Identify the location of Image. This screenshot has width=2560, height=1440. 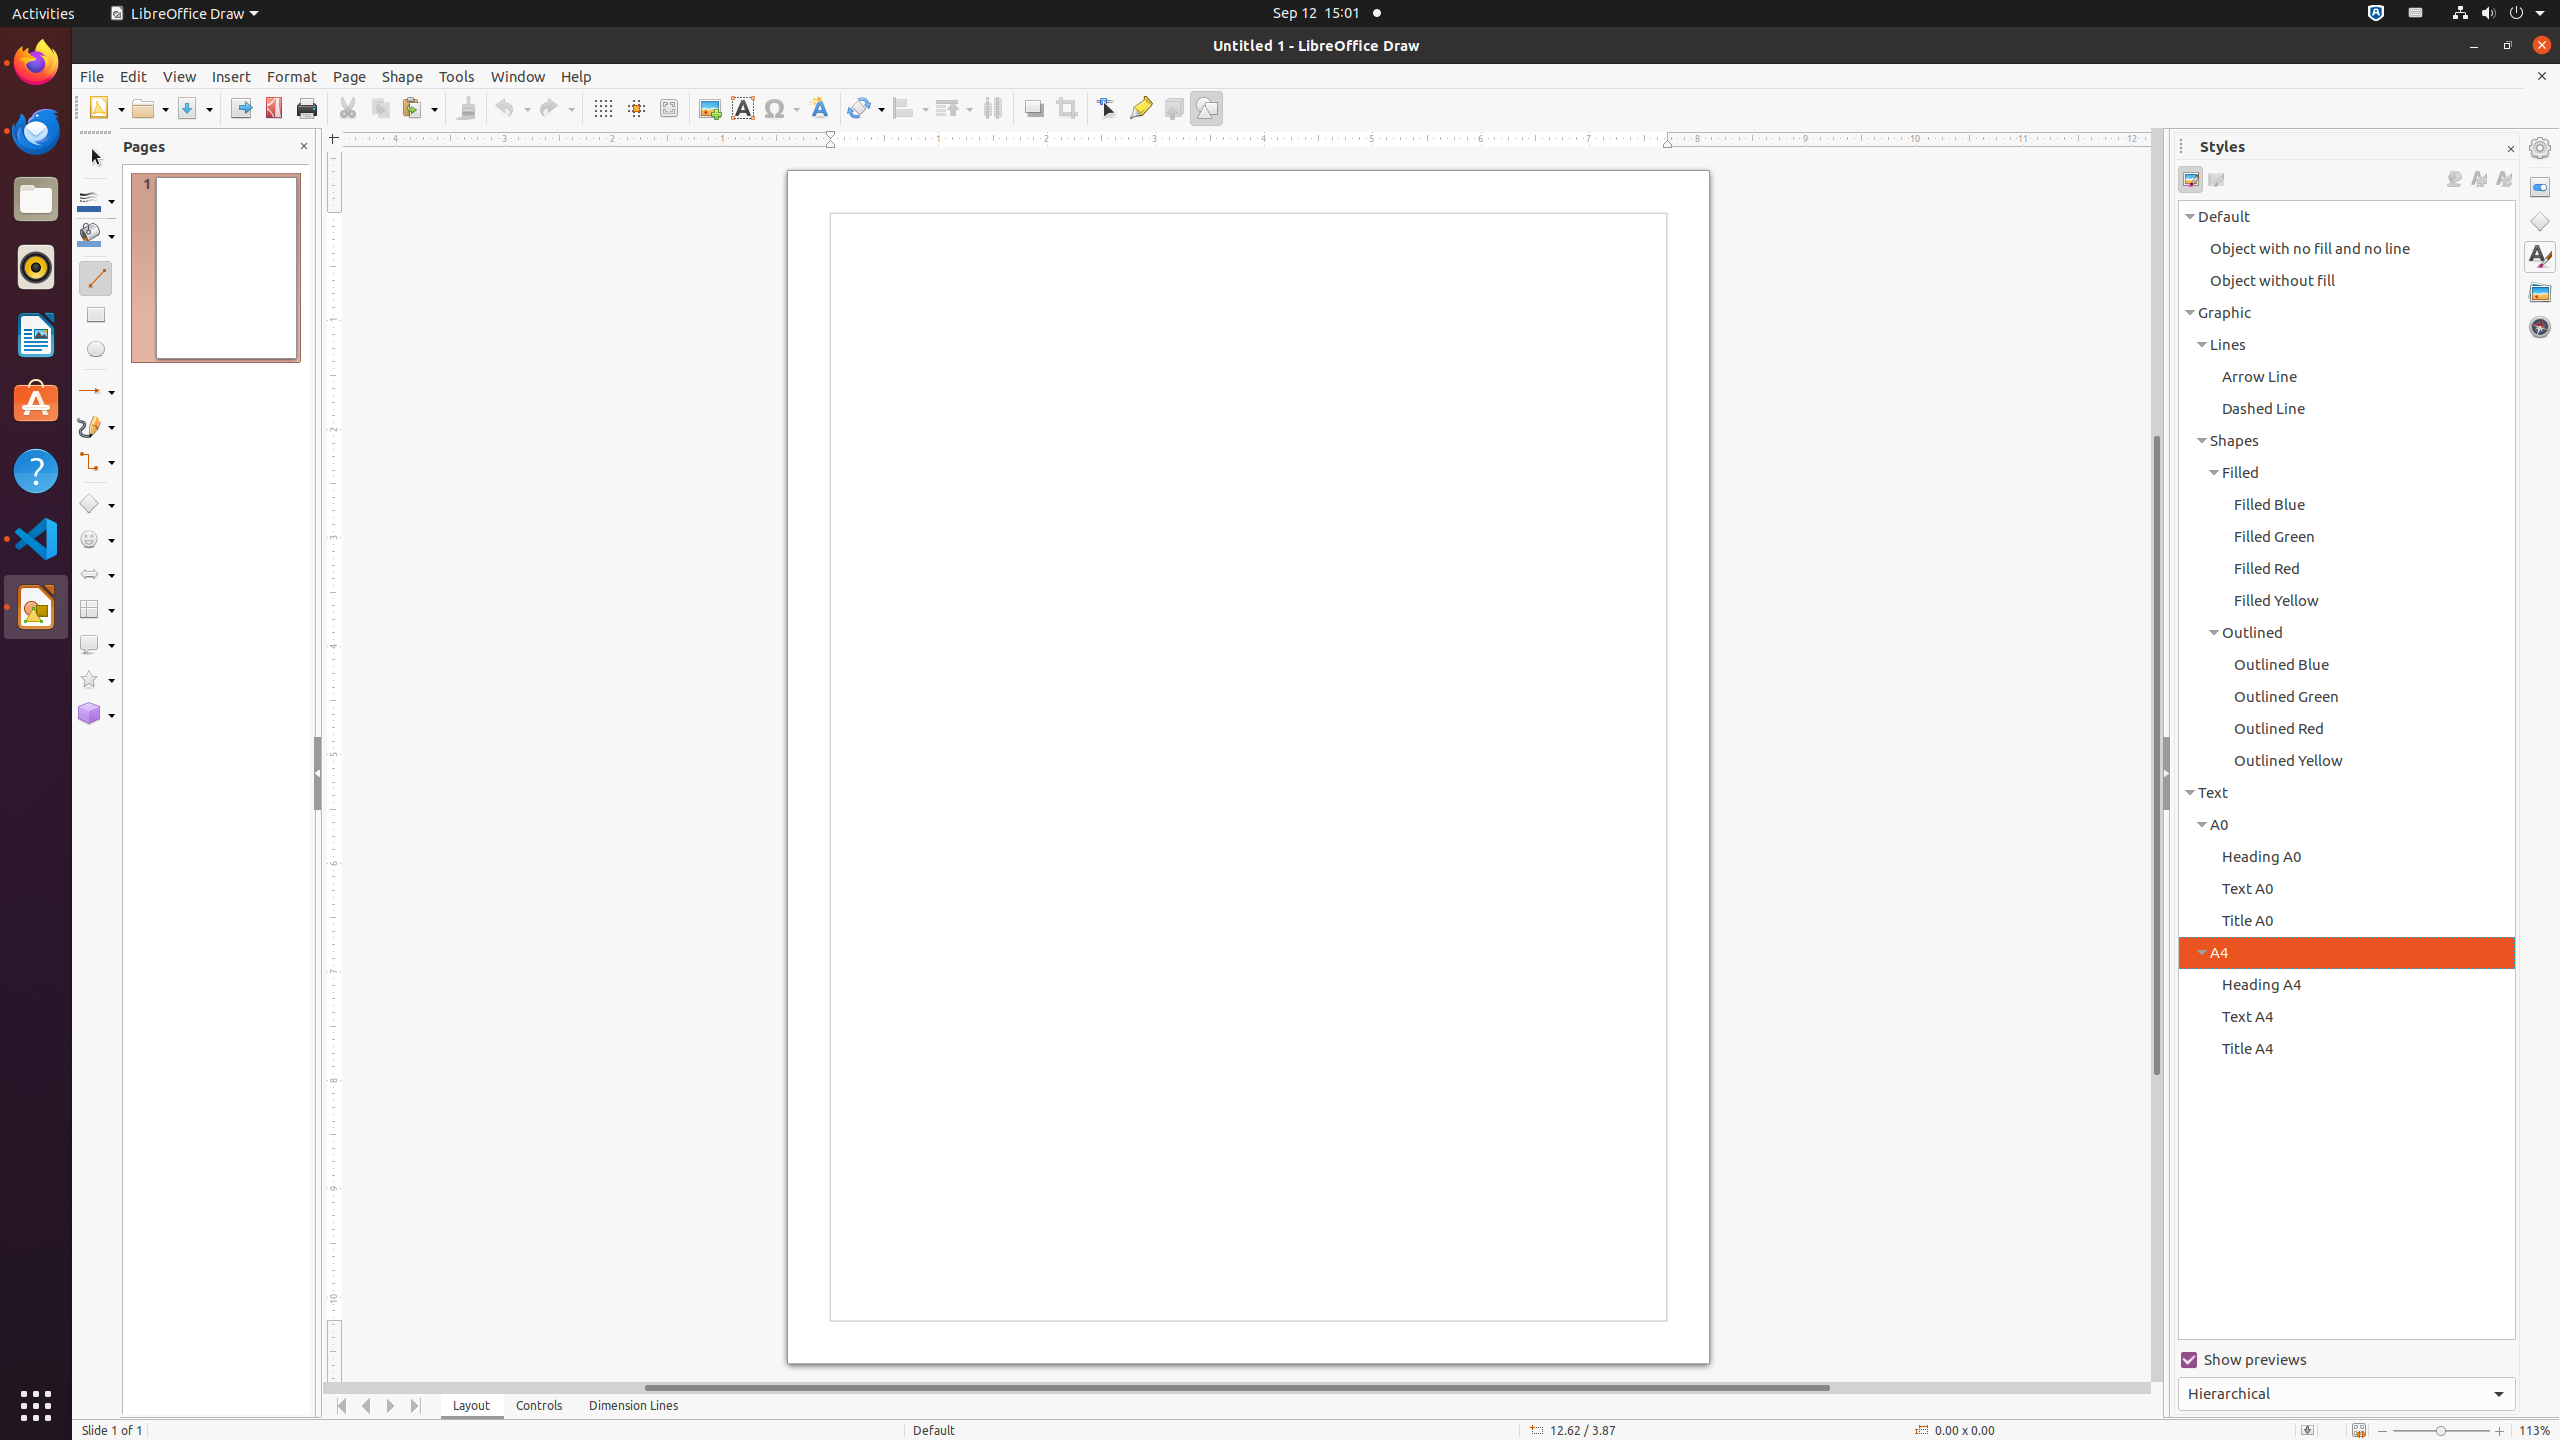
(710, 108).